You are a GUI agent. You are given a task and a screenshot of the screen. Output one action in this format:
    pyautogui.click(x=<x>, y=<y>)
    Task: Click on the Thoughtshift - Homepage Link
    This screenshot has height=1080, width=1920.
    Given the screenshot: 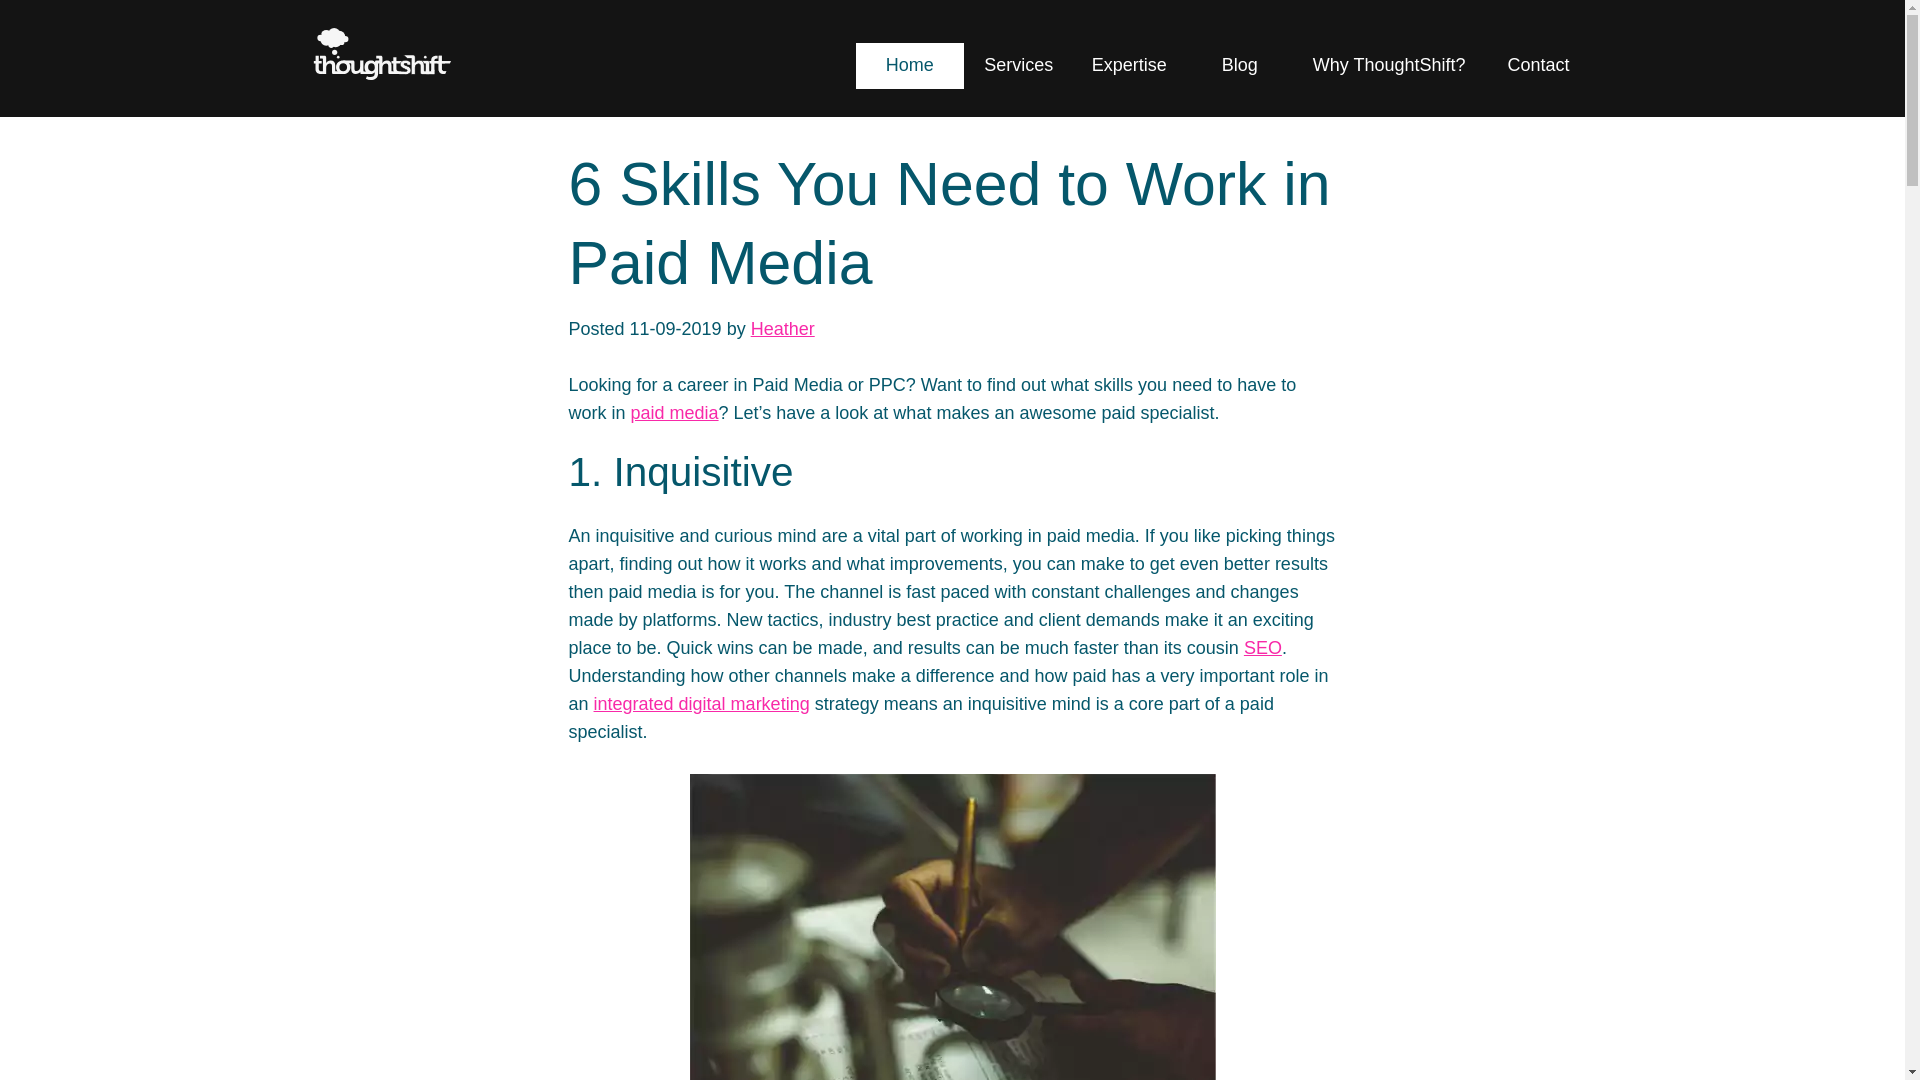 What is the action you would take?
    pyautogui.click(x=381, y=58)
    